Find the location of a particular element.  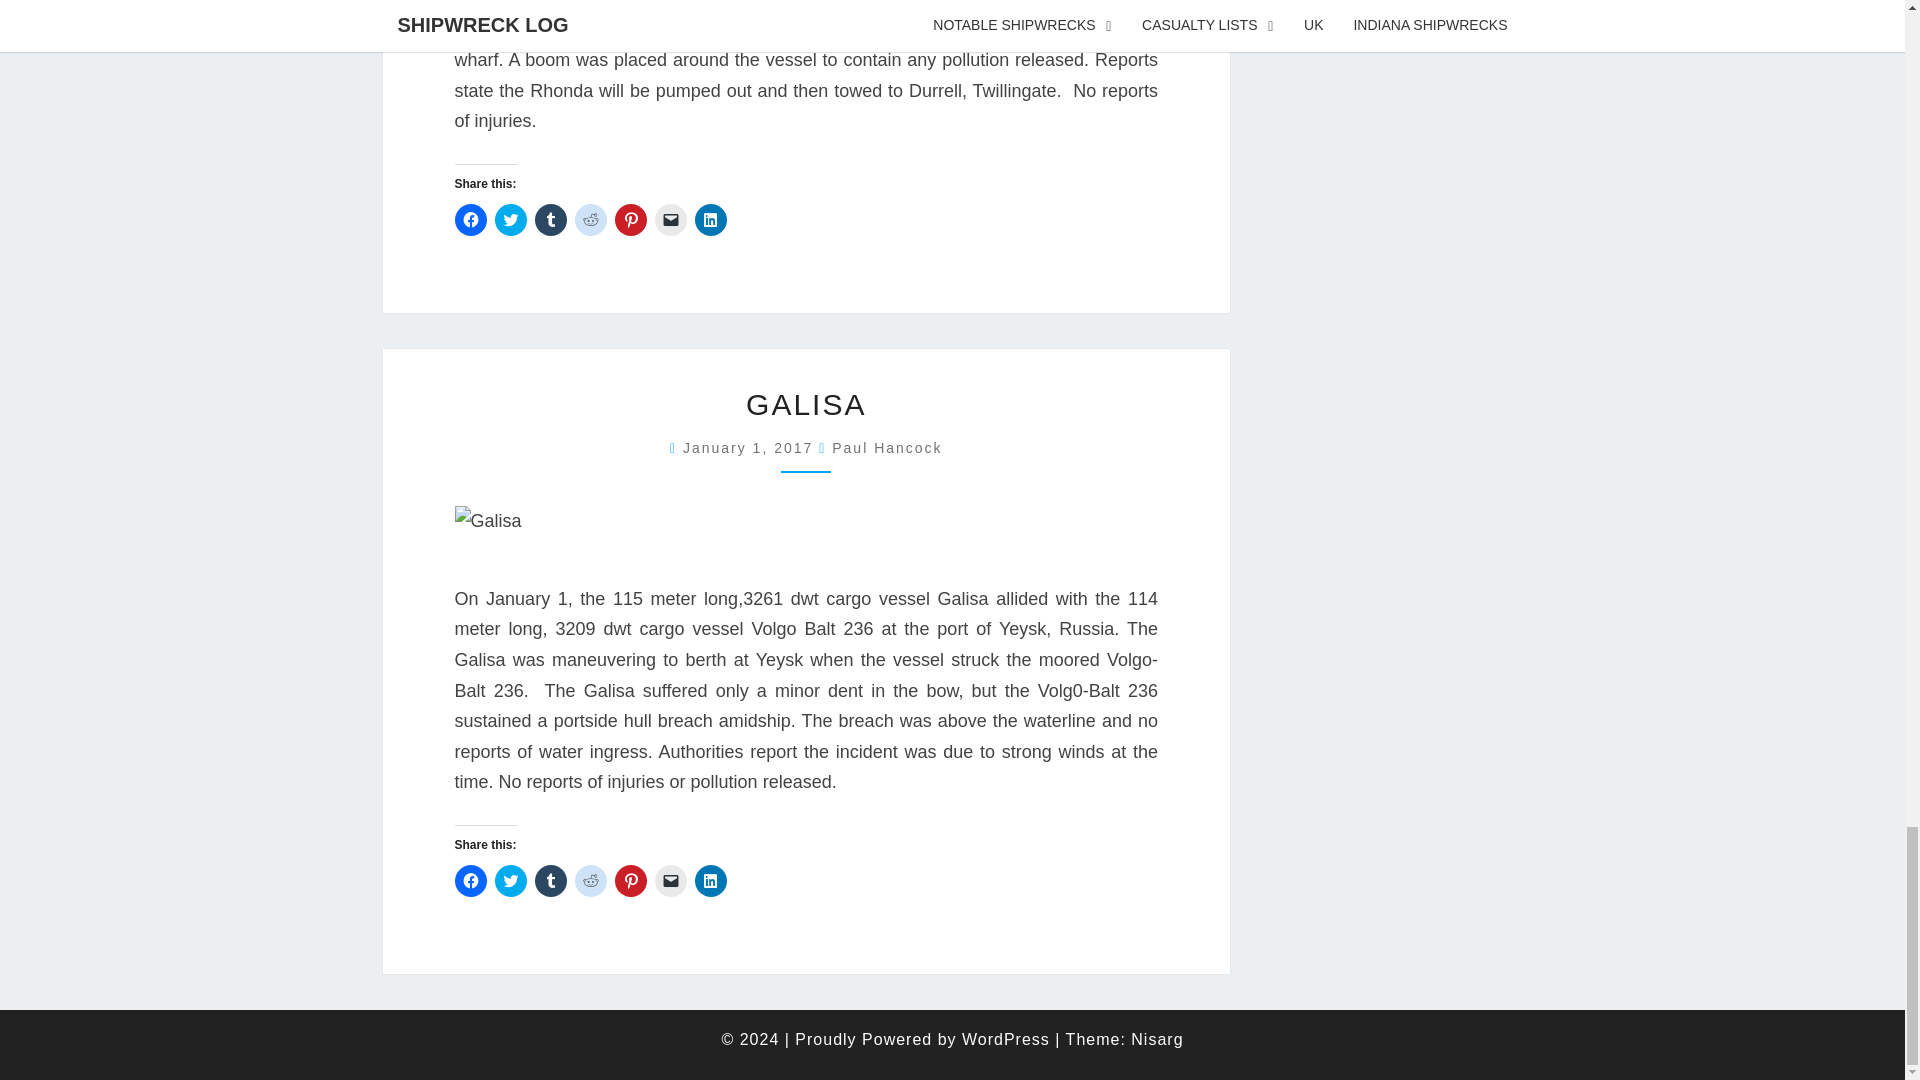

Click to share on Tumblr is located at coordinates (550, 220).